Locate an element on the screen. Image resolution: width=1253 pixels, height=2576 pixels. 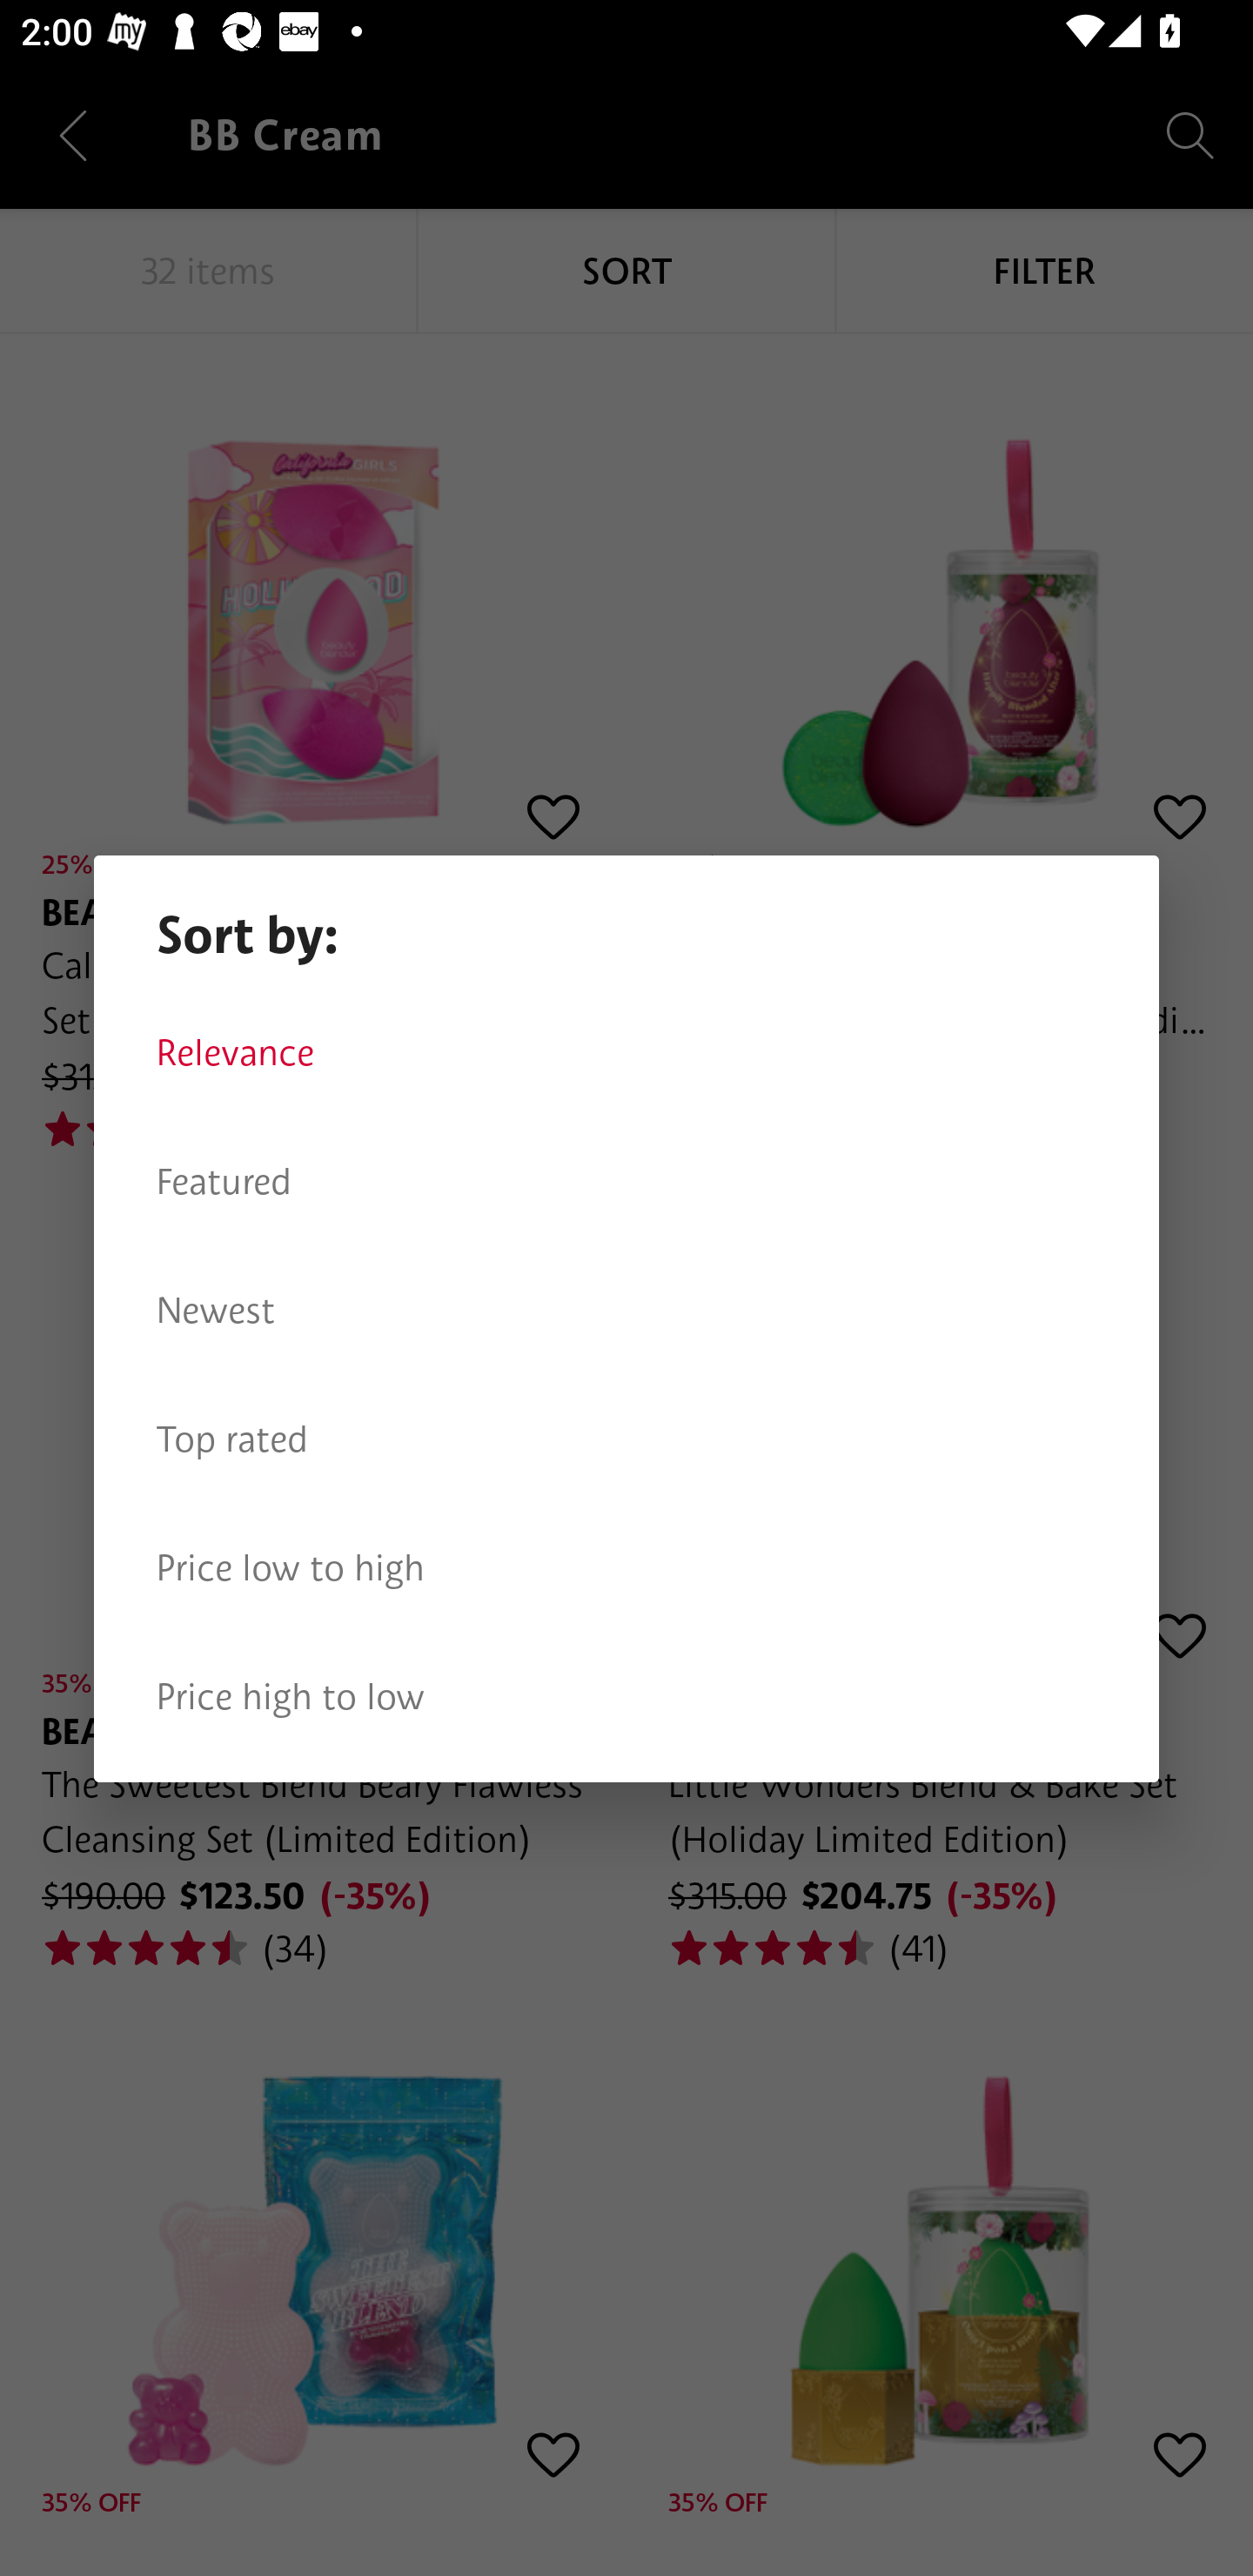
Price high to low is located at coordinates (626, 1697).